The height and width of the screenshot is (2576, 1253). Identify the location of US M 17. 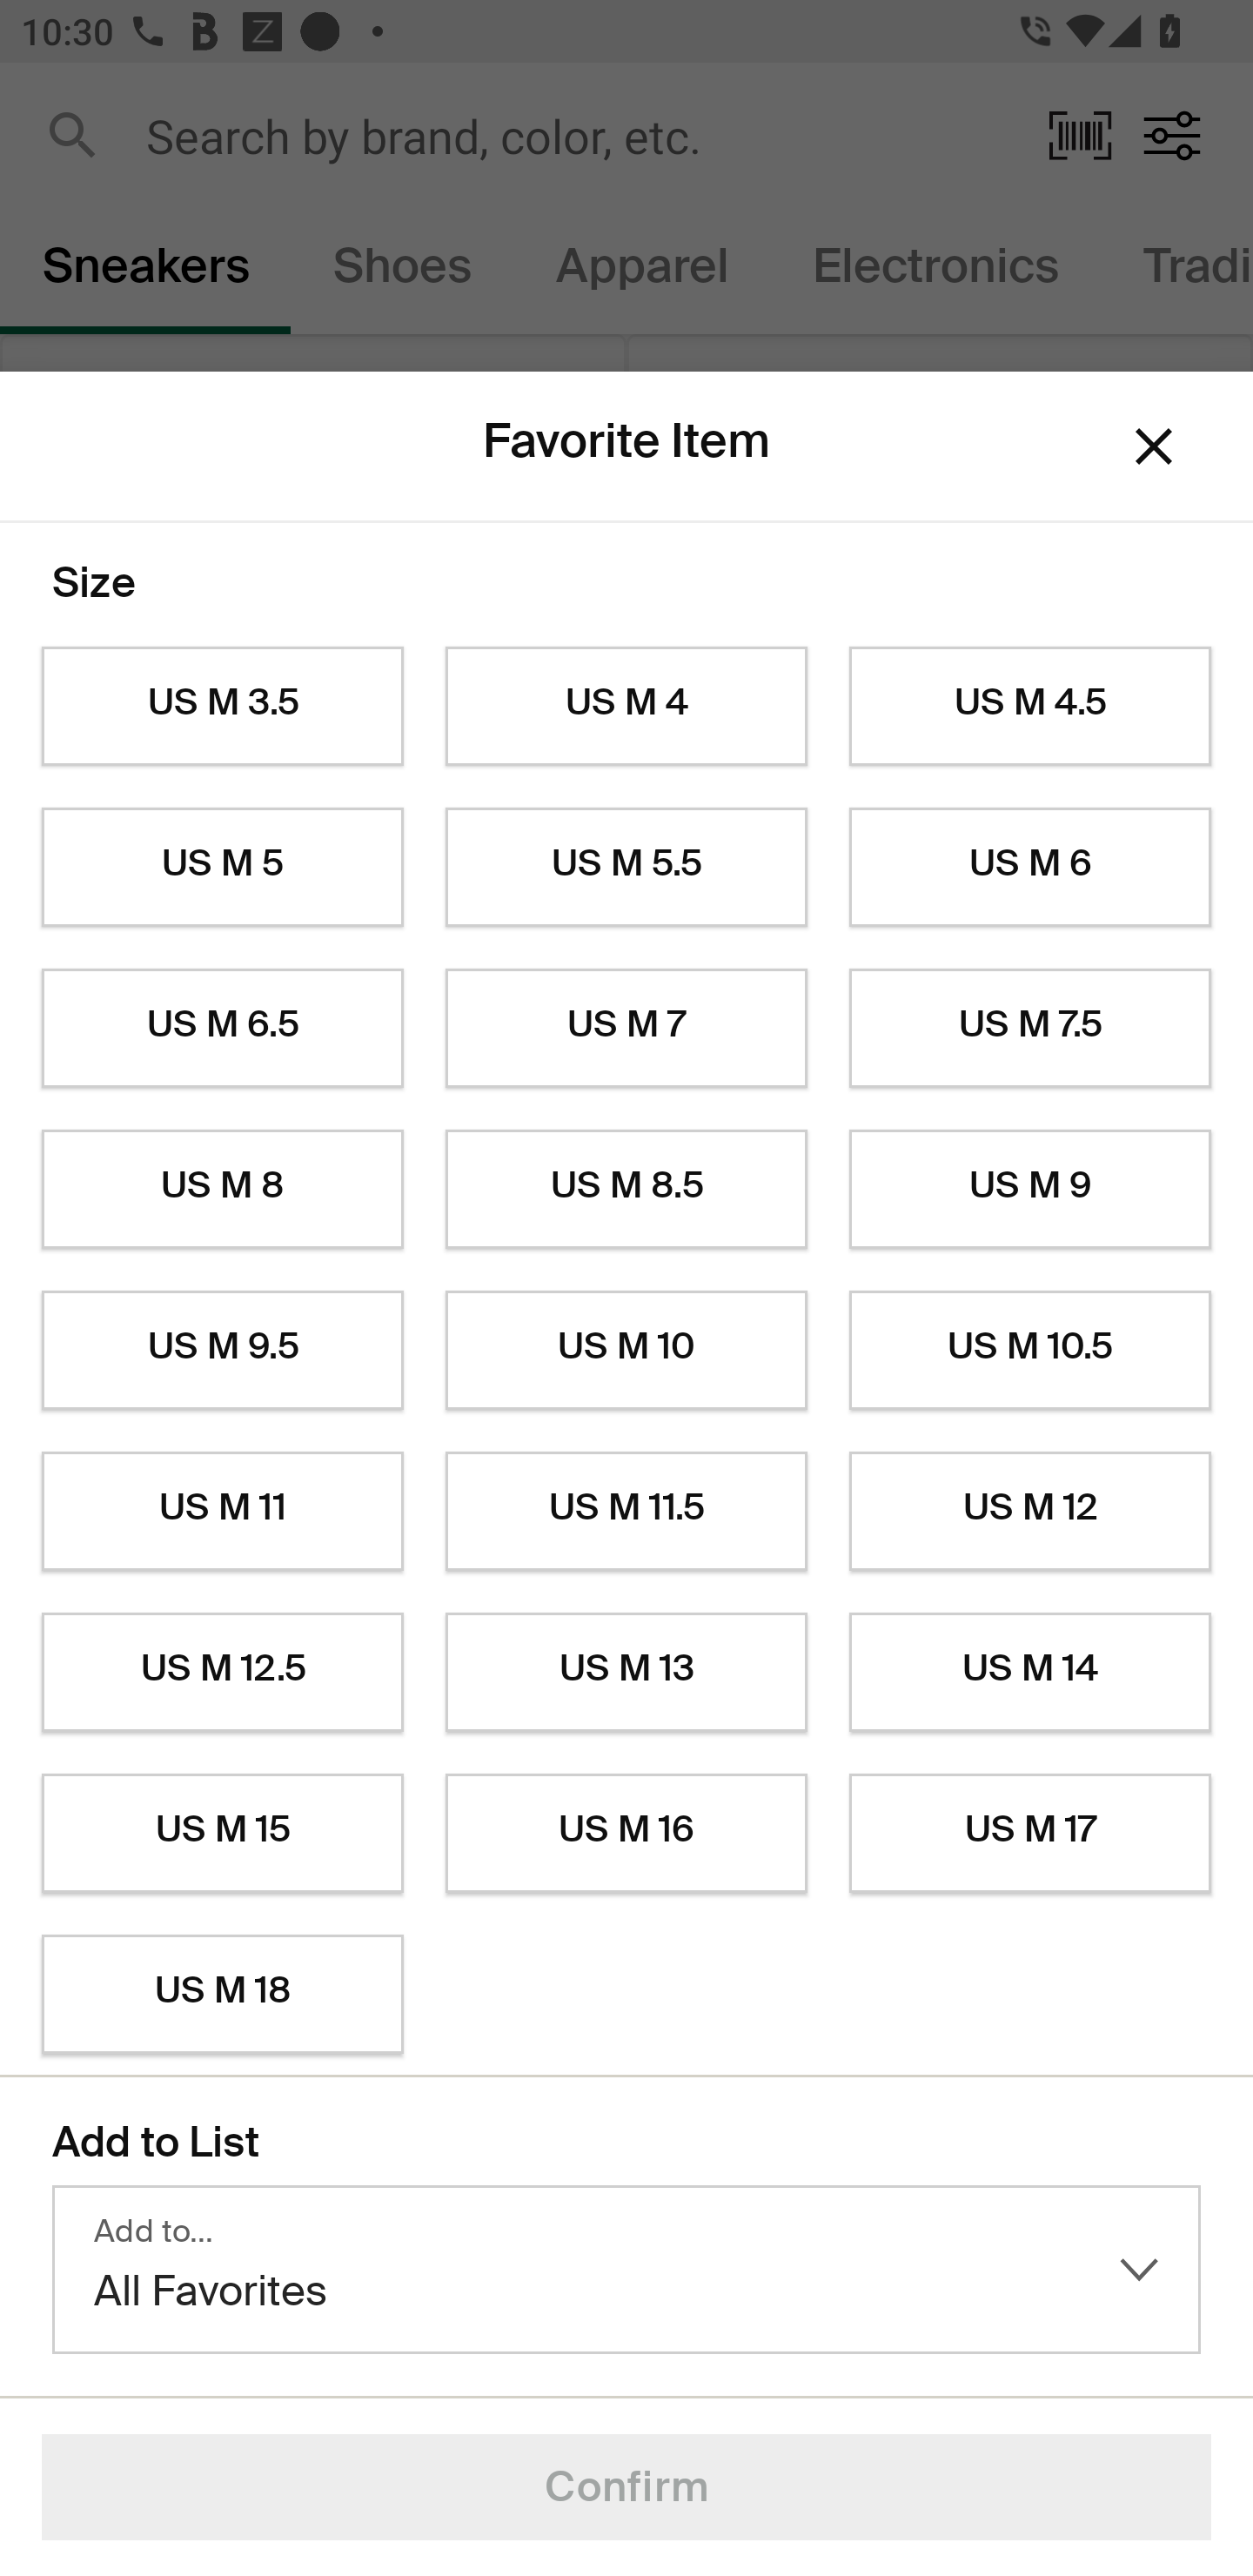
(1030, 1834).